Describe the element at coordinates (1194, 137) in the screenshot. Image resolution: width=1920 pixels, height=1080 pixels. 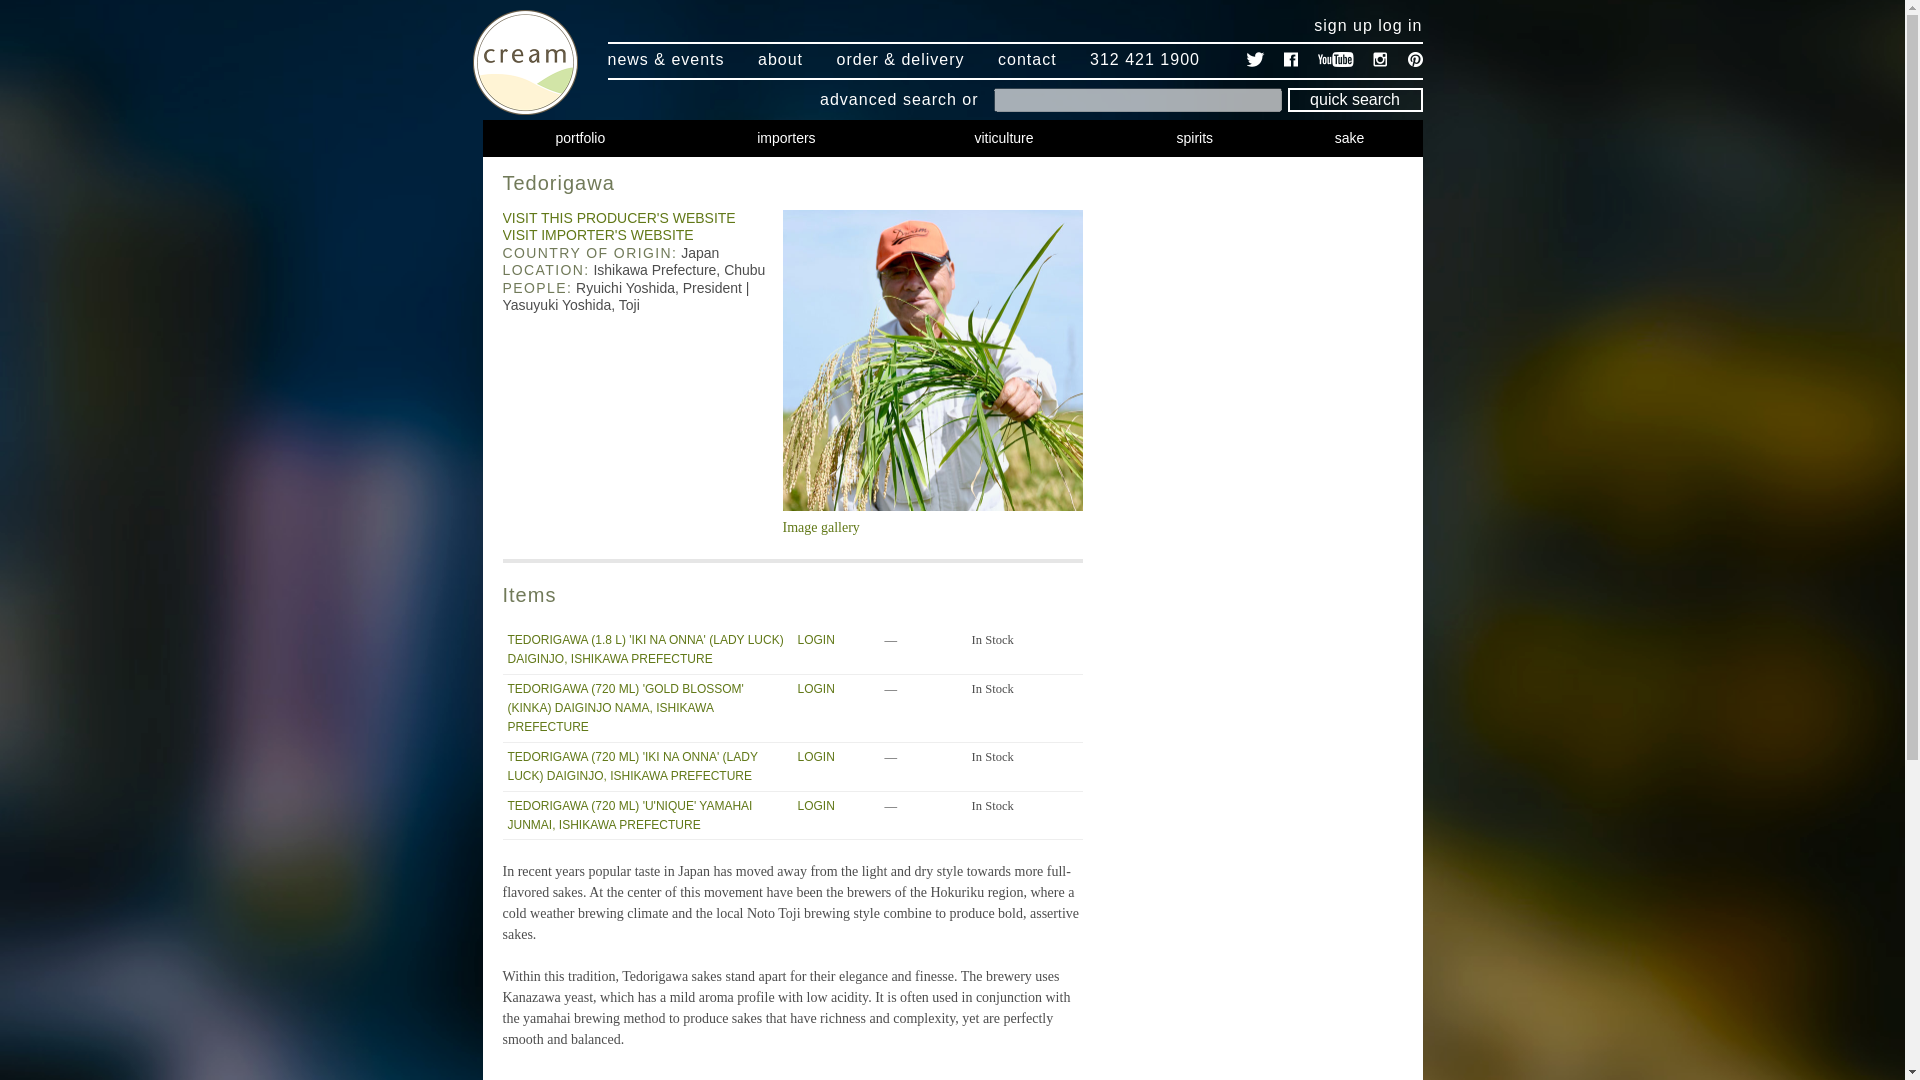
I see `spirits` at that location.